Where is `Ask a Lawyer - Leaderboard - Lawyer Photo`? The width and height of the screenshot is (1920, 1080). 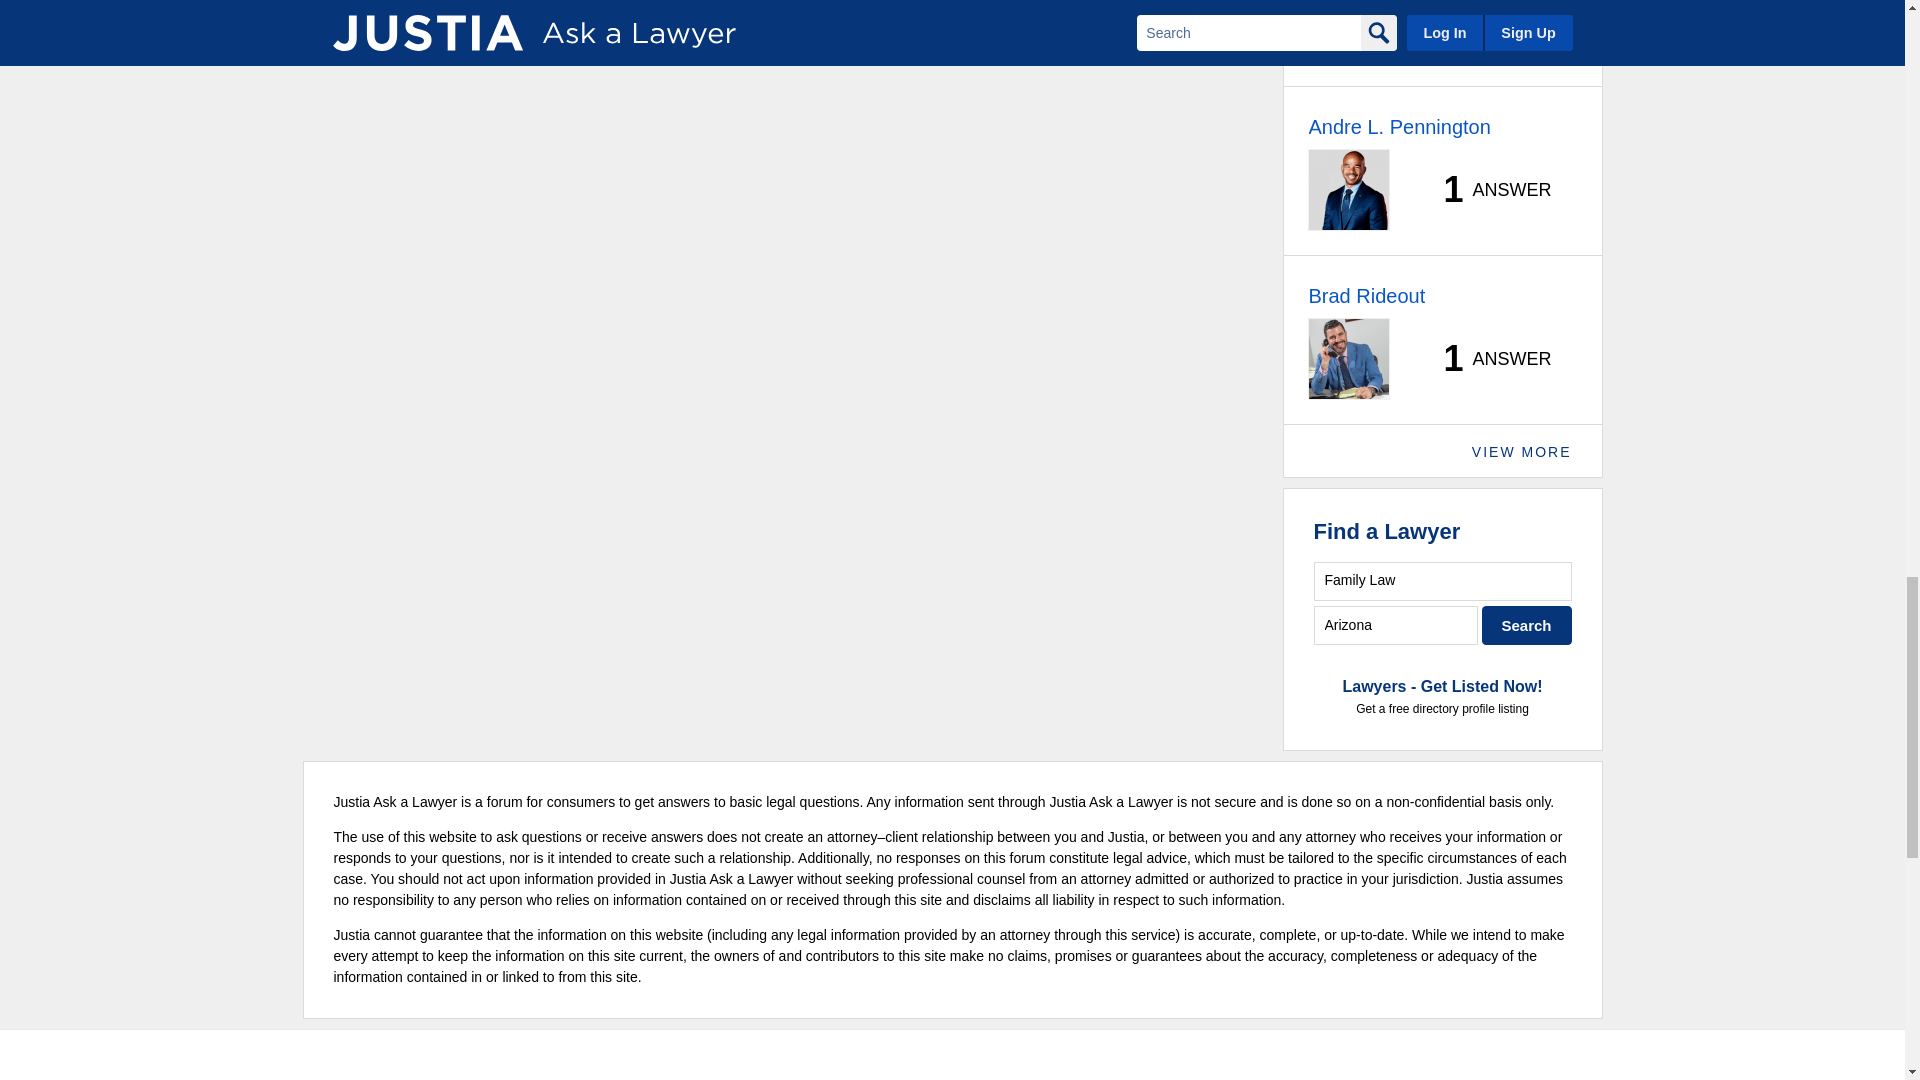
Ask a Lawyer - Leaderboard - Lawyer Photo is located at coordinates (1348, 30).